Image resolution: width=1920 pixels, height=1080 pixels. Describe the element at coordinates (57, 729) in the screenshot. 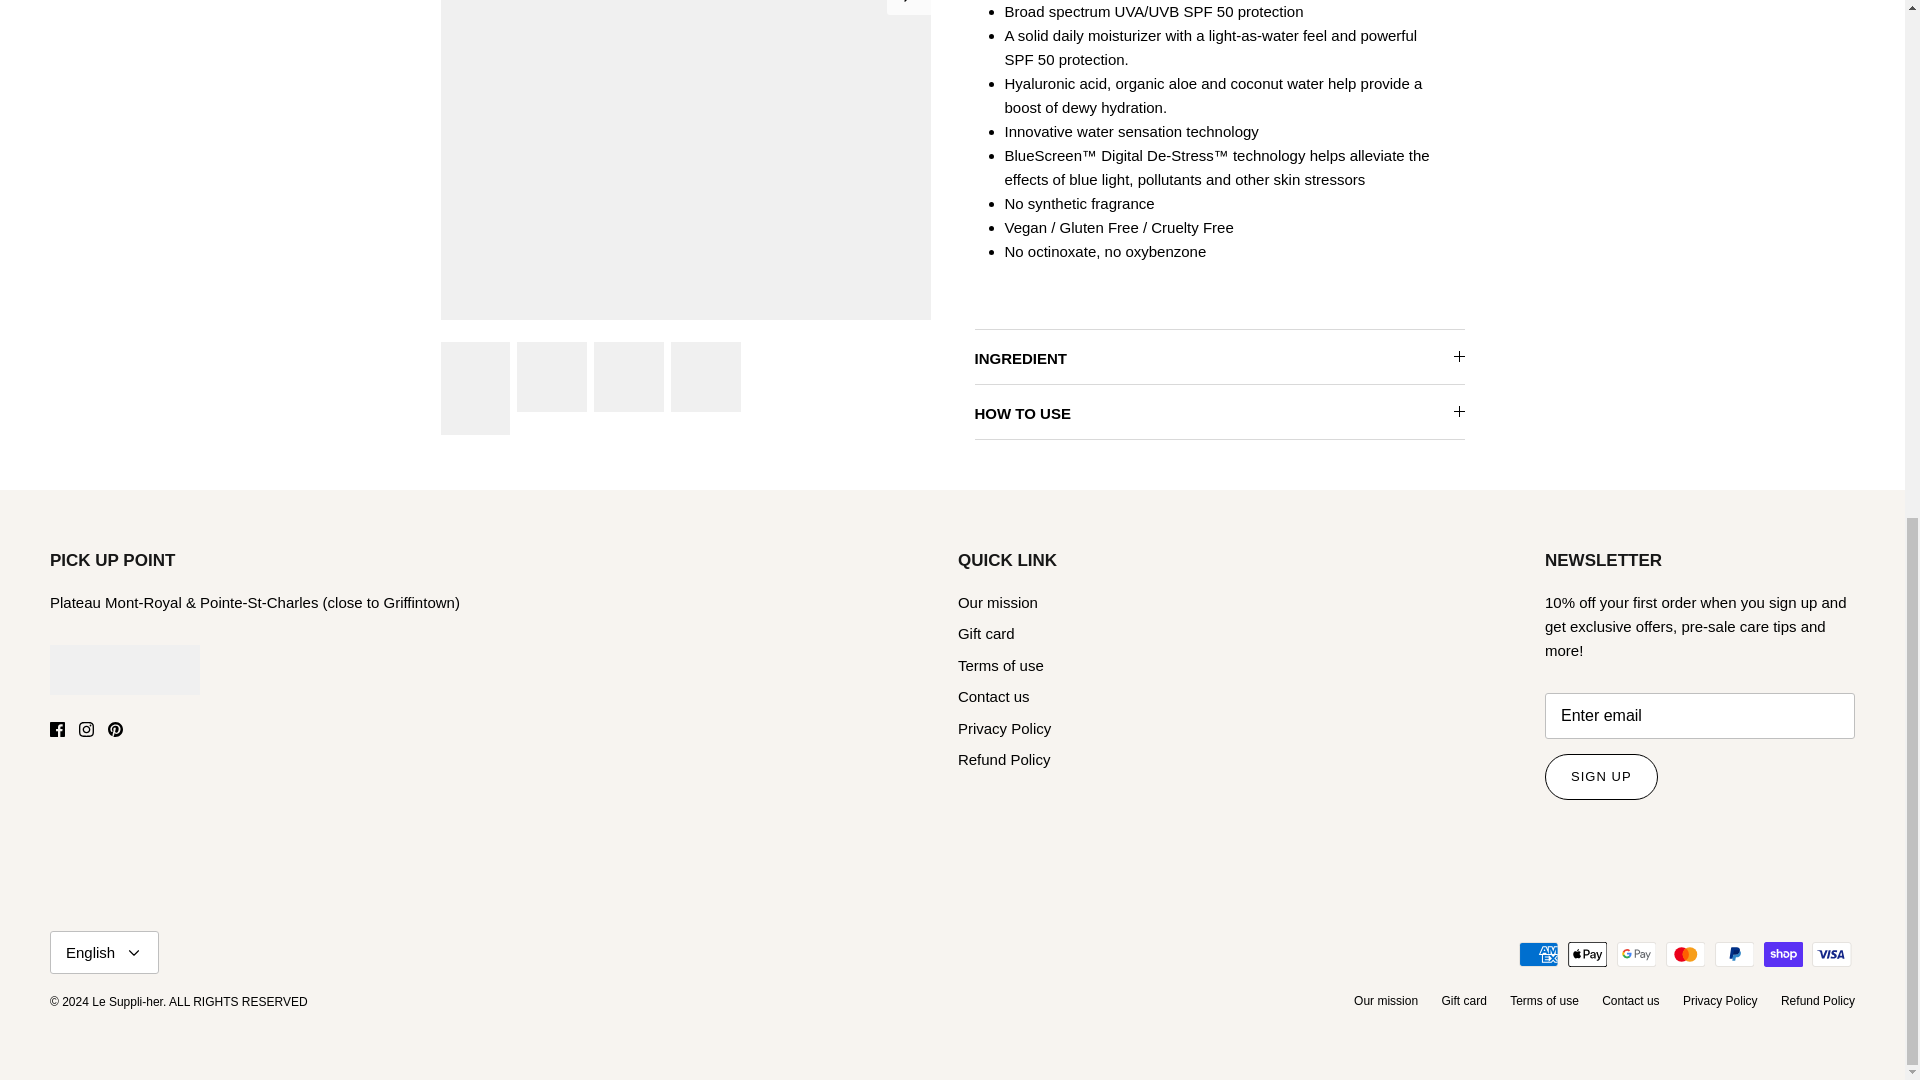

I see `Facebook` at that location.